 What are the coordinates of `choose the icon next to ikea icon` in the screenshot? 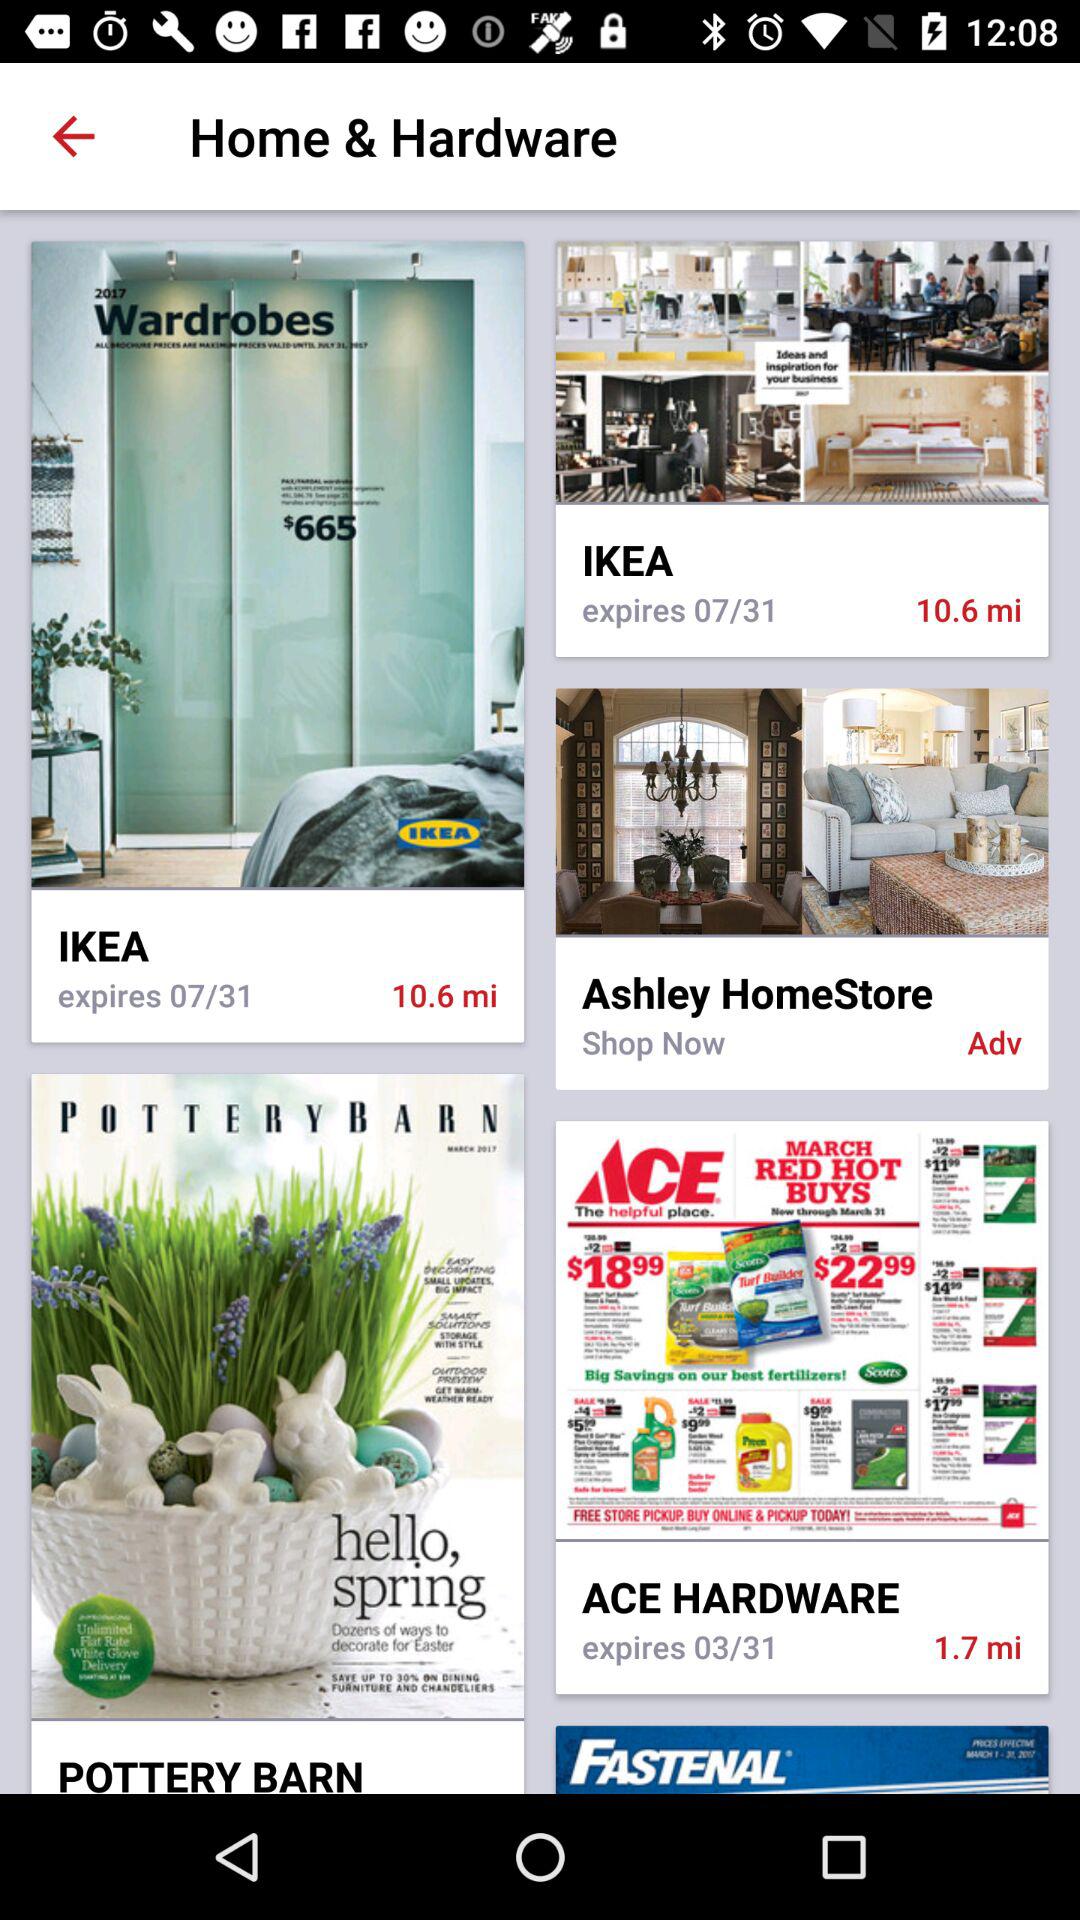 It's located at (802, 978).